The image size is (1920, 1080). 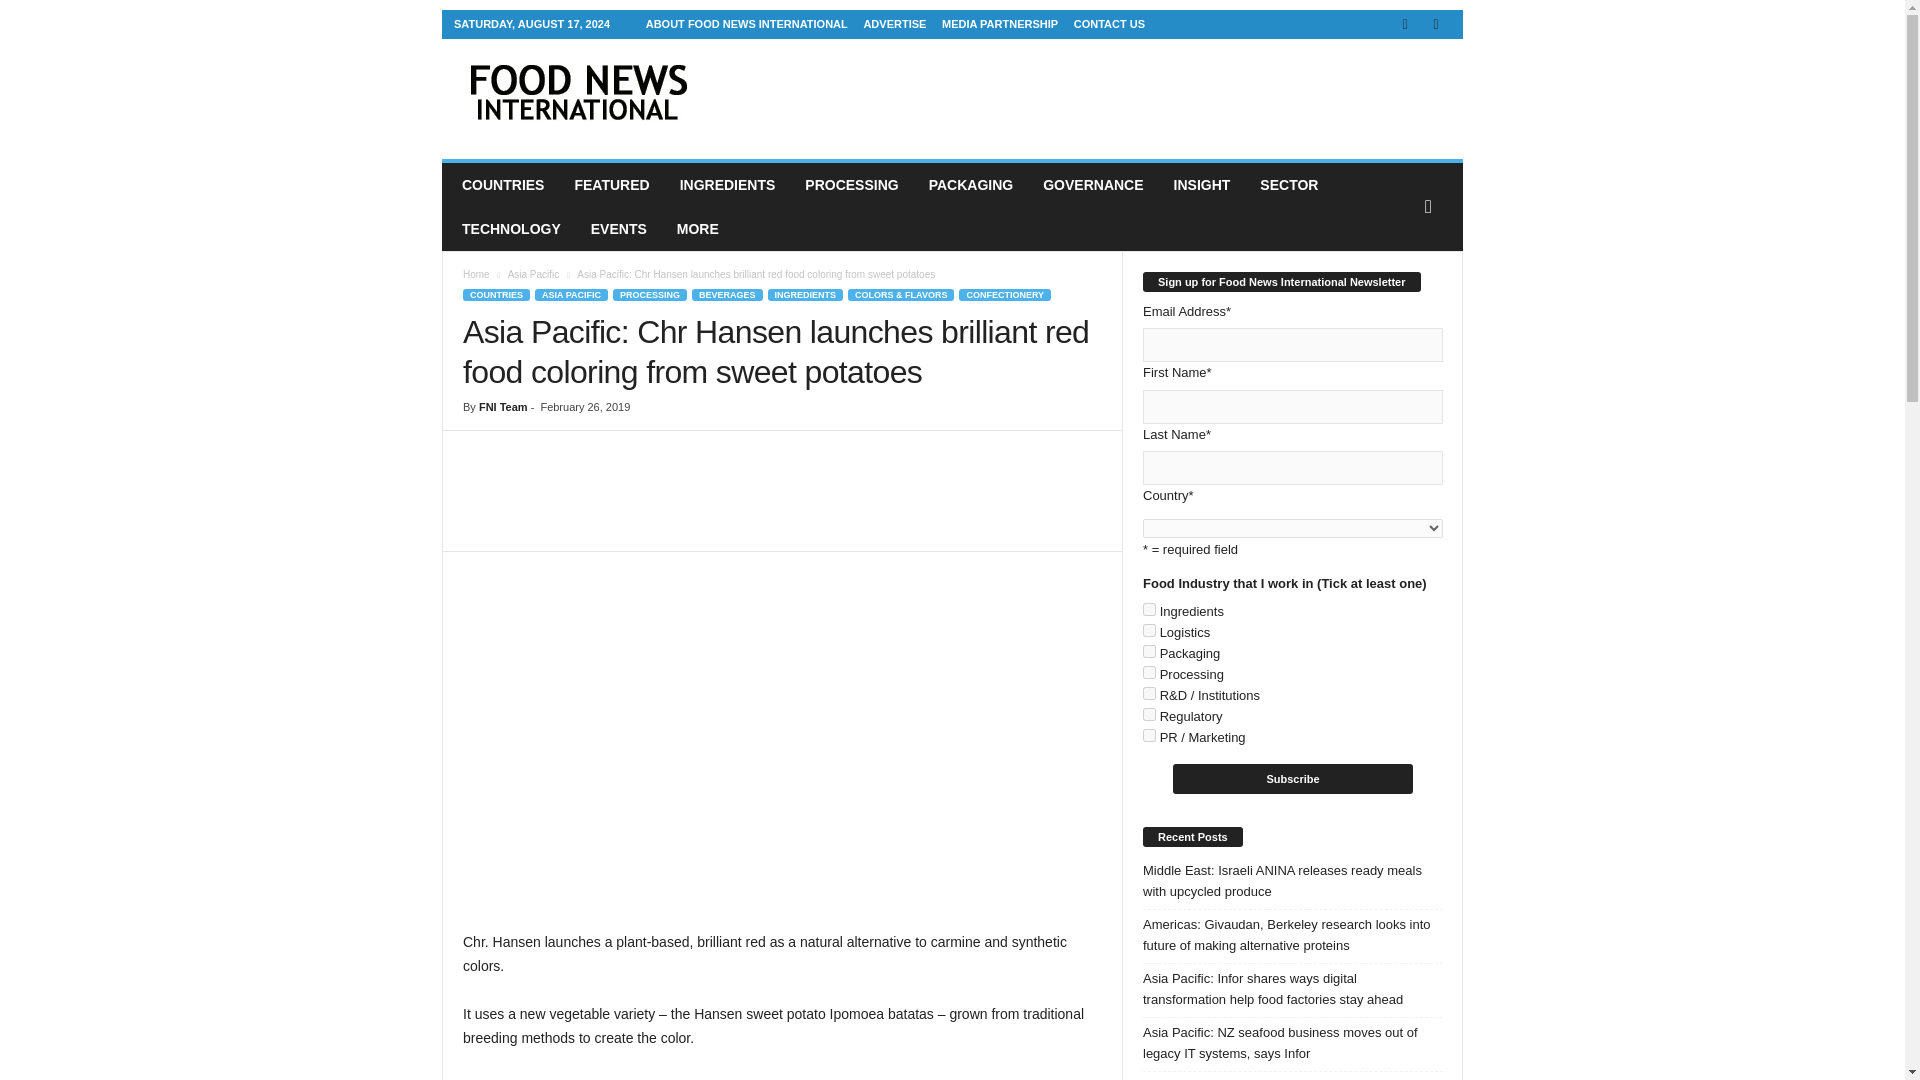 I want to click on Logistics, so click(x=1148, y=630).